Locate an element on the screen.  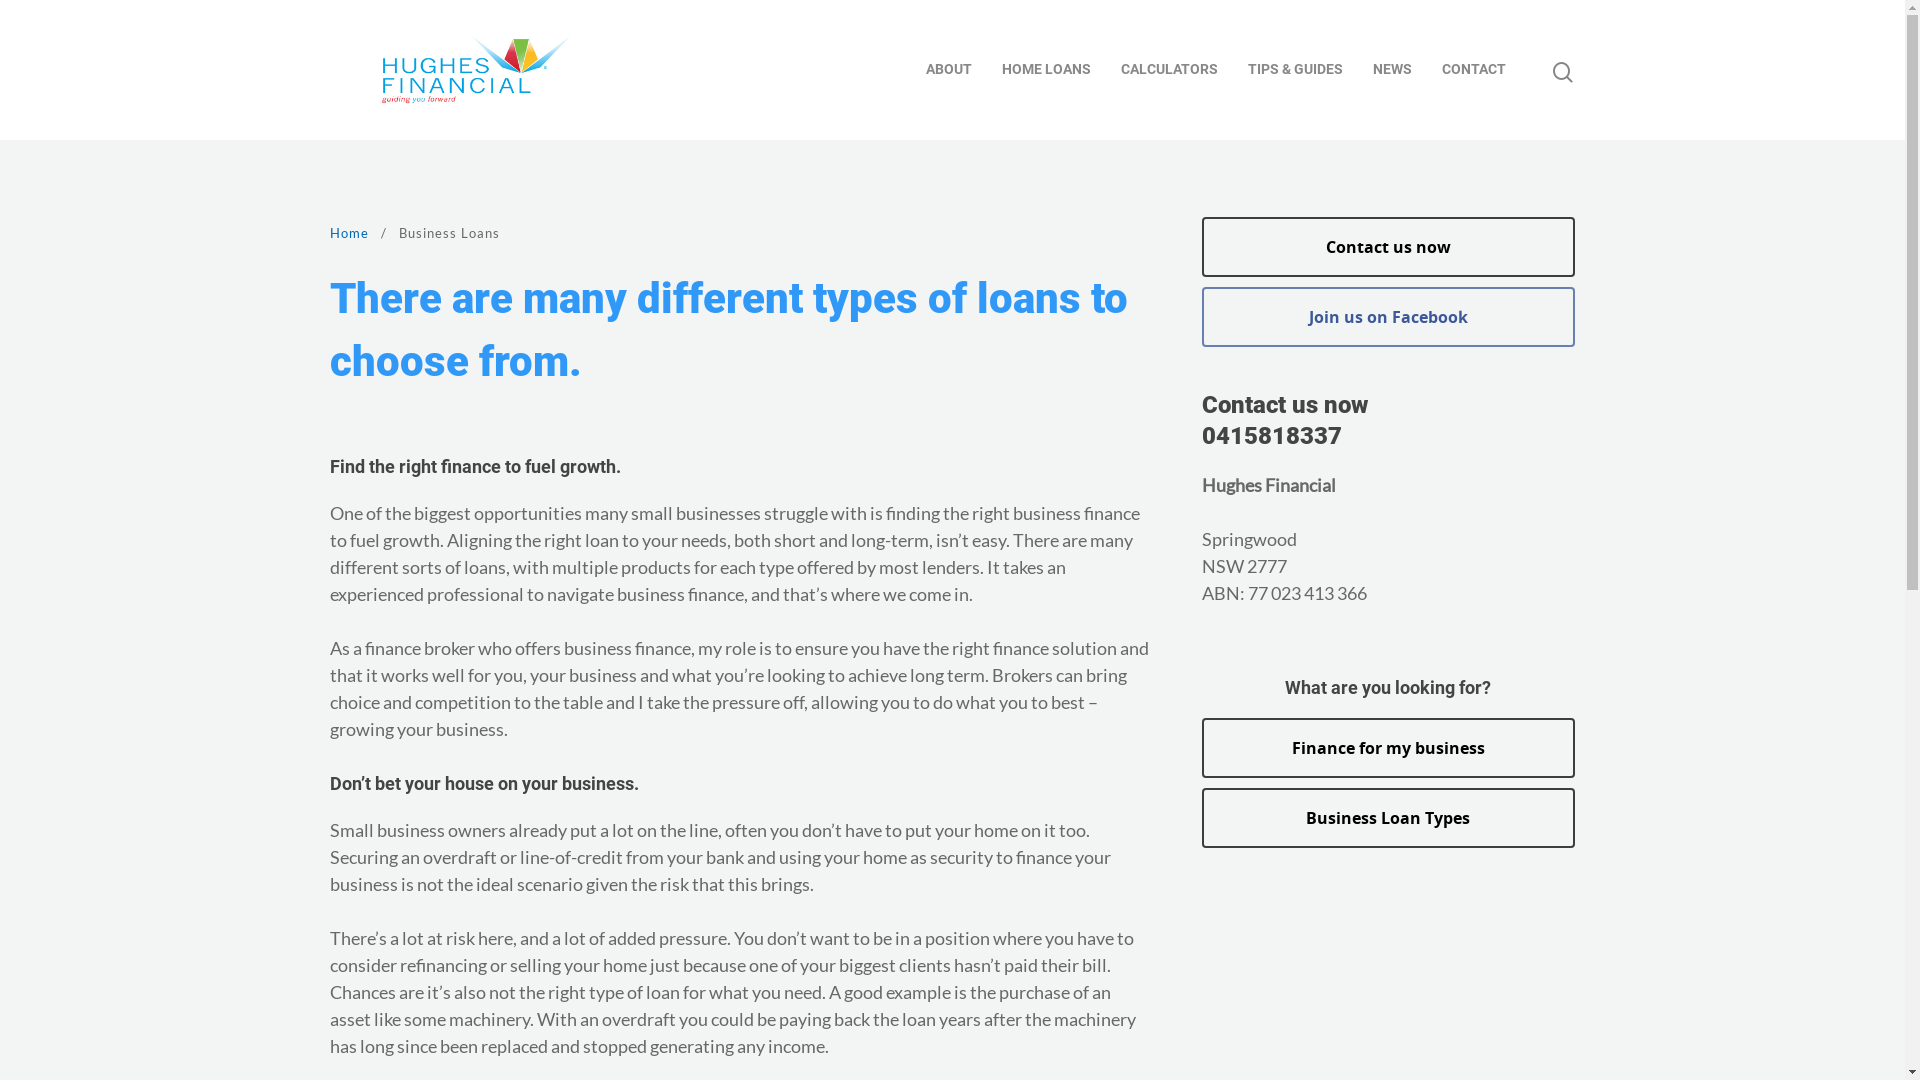
0415818337 is located at coordinates (1272, 436).